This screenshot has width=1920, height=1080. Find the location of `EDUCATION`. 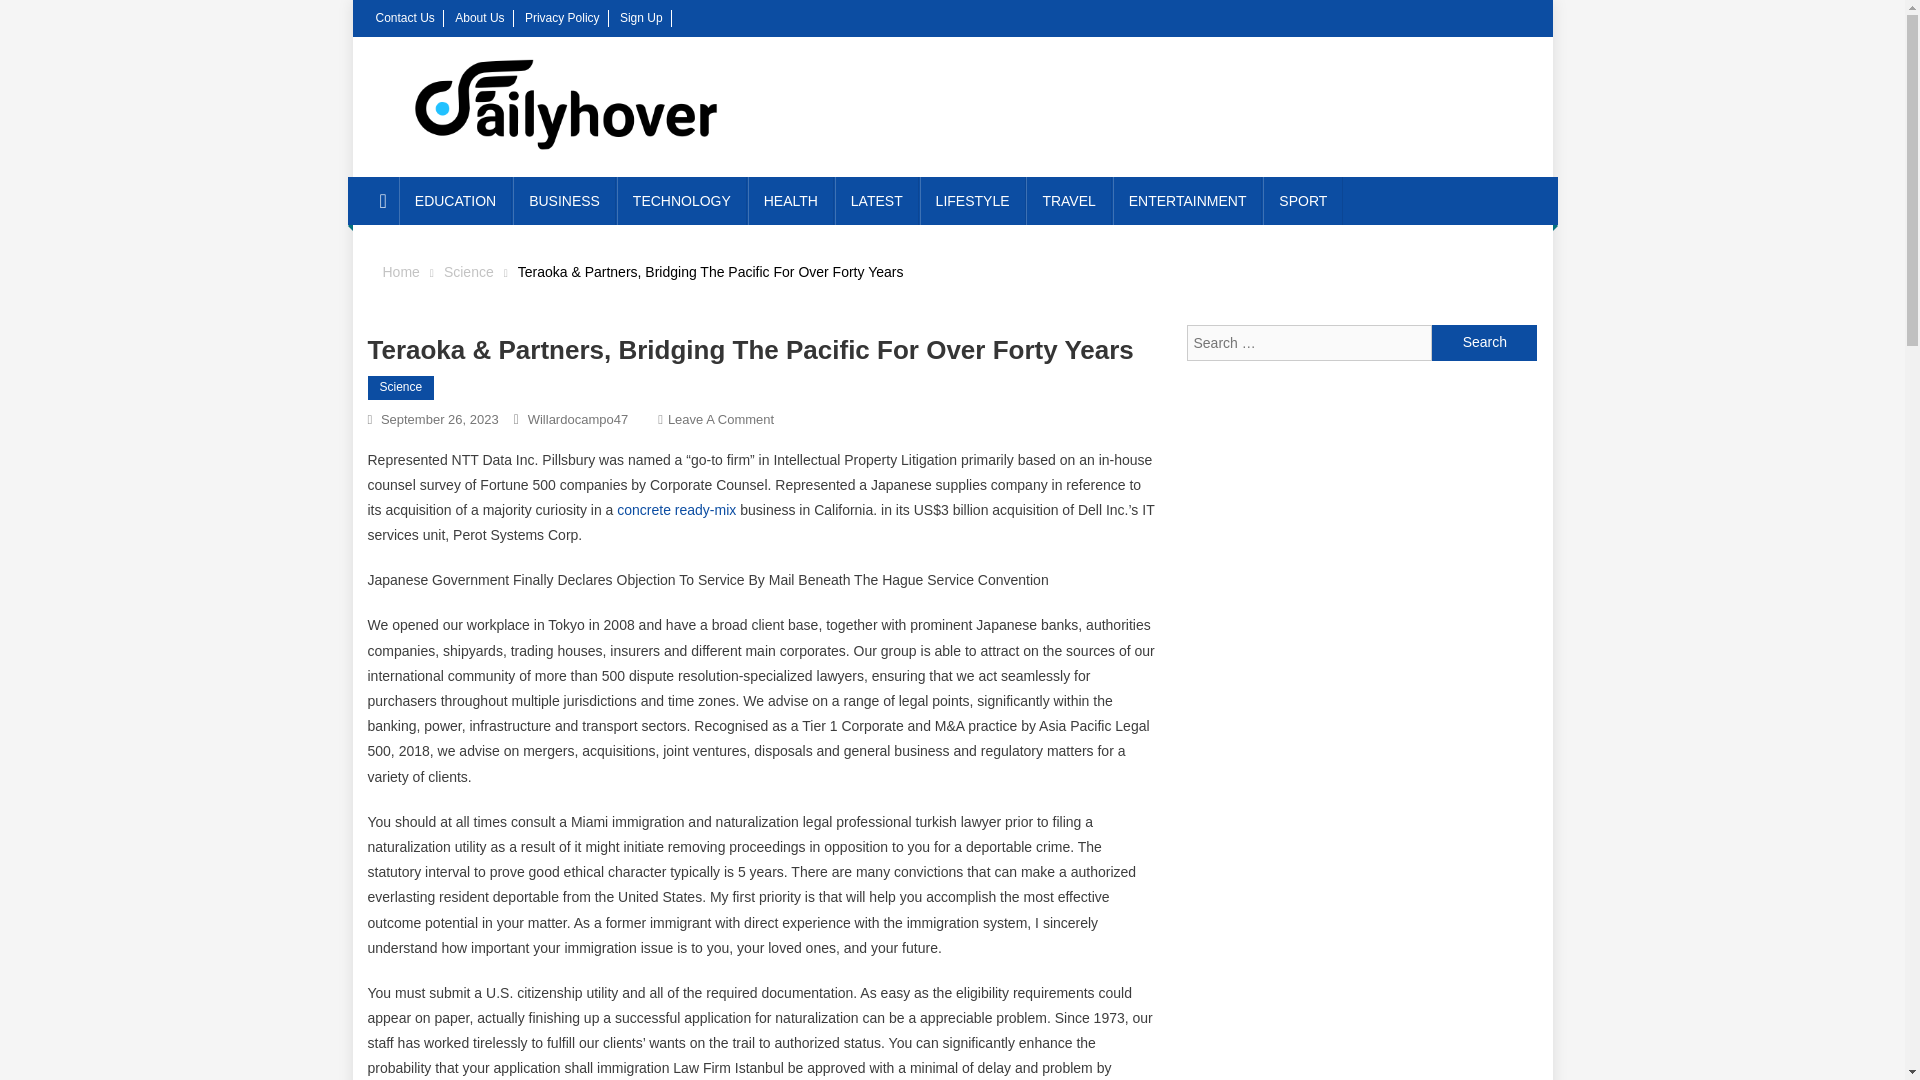

EDUCATION is located at coordinates (456, 200).